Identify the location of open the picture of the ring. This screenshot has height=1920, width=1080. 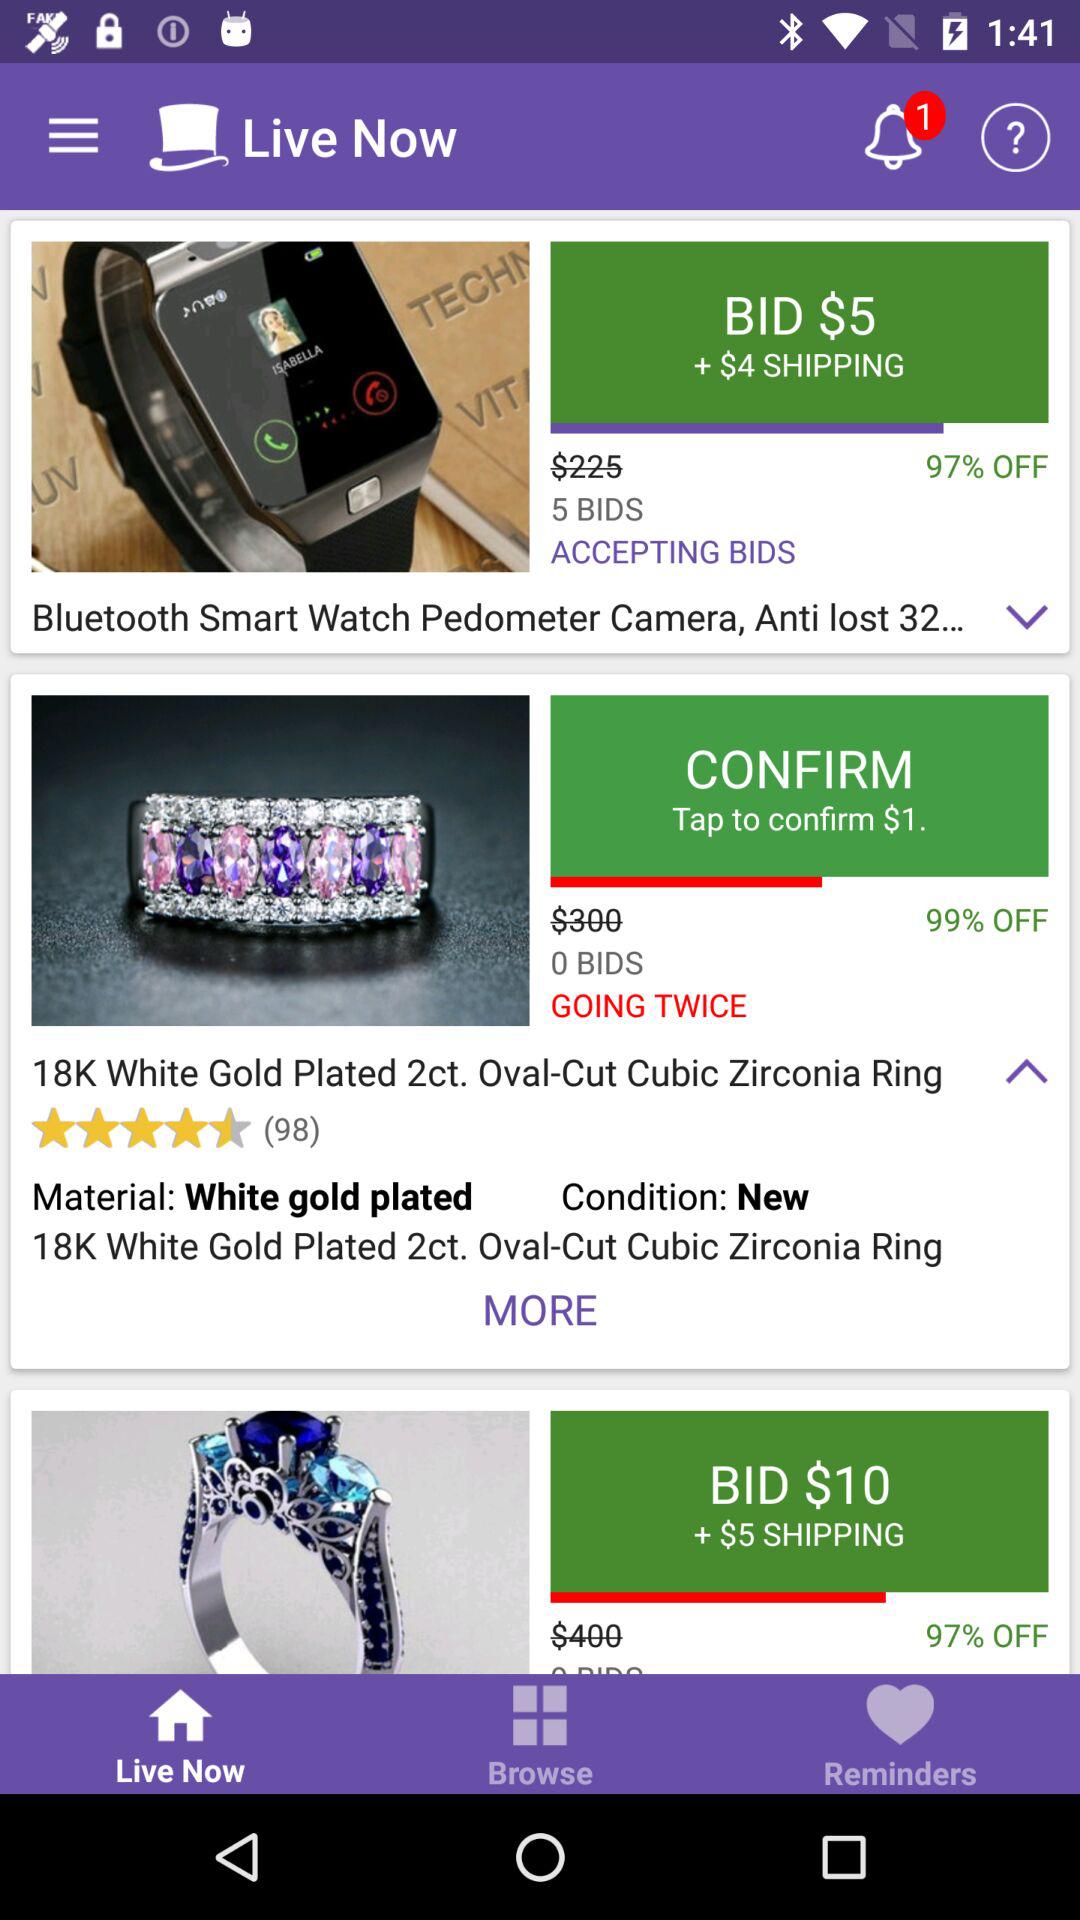
(280, 1542).